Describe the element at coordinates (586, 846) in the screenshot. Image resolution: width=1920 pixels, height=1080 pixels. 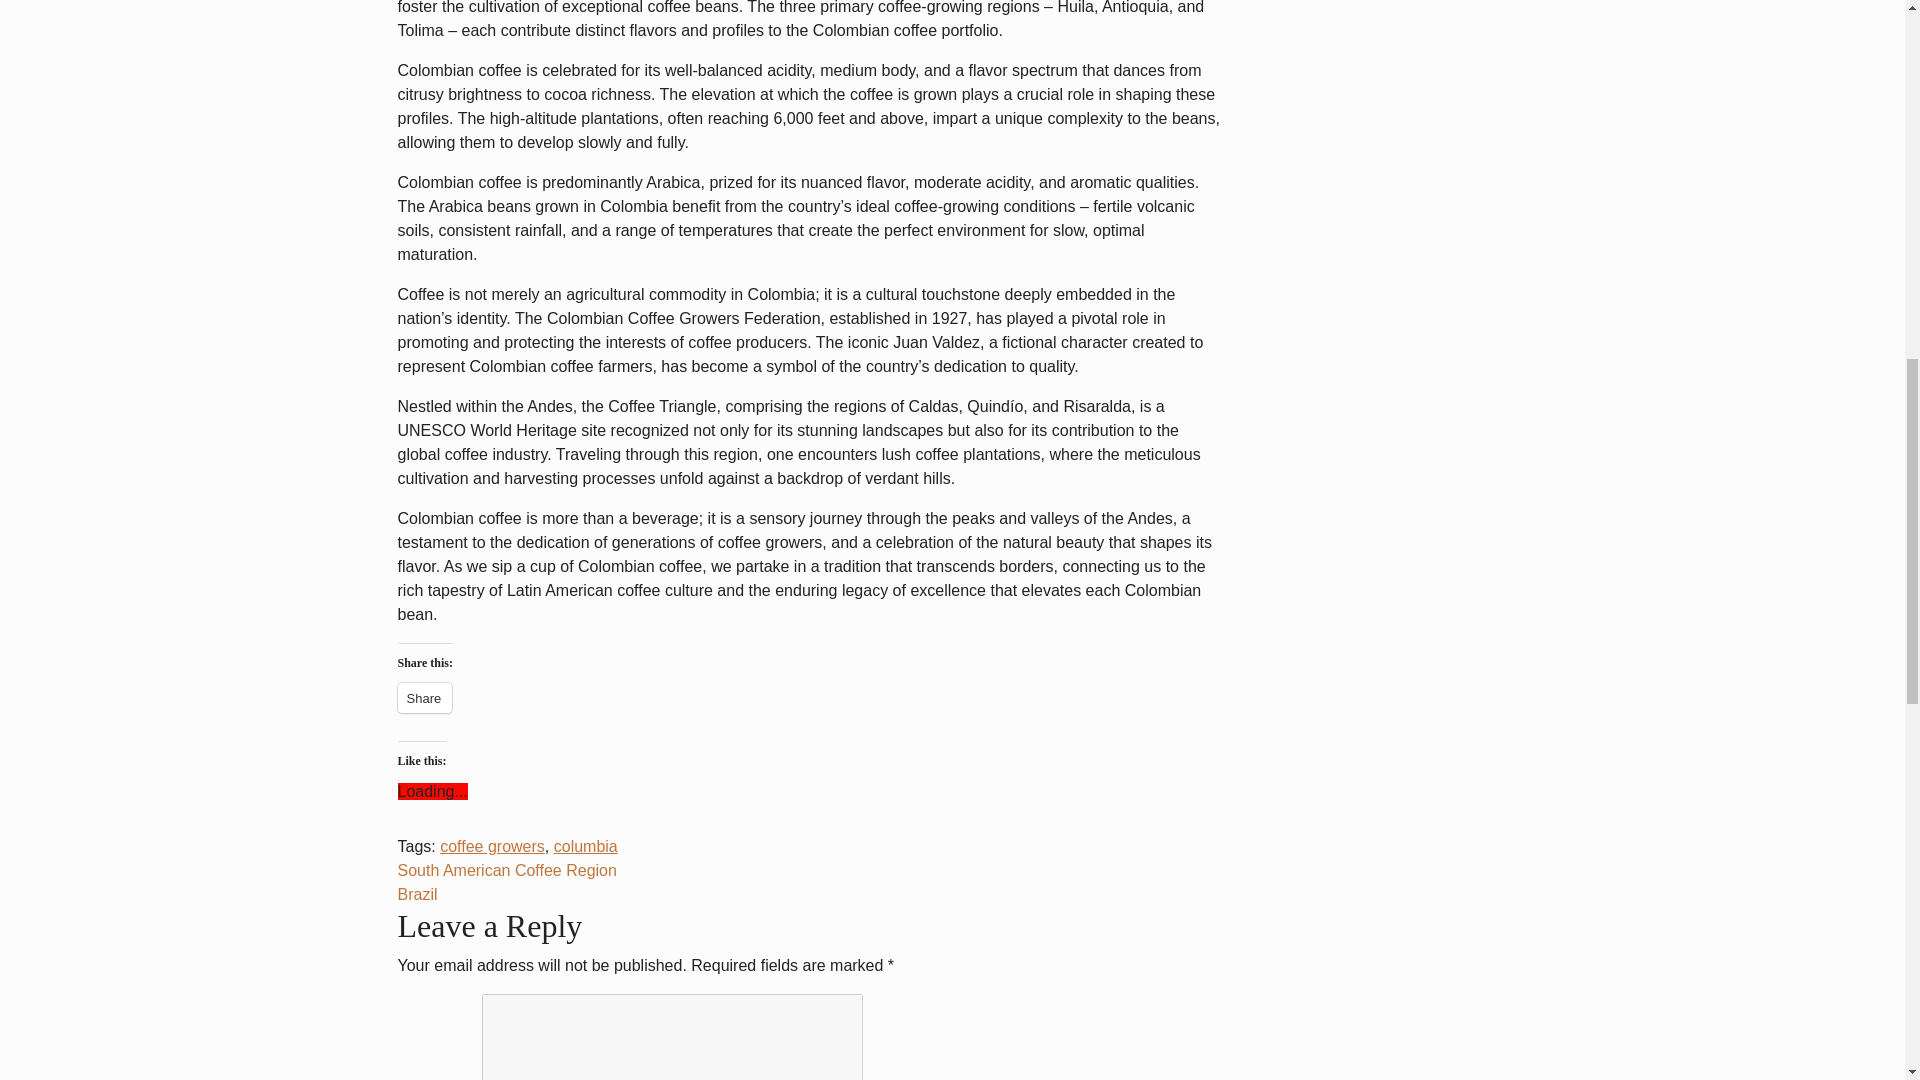
I see `columbia` at that location.